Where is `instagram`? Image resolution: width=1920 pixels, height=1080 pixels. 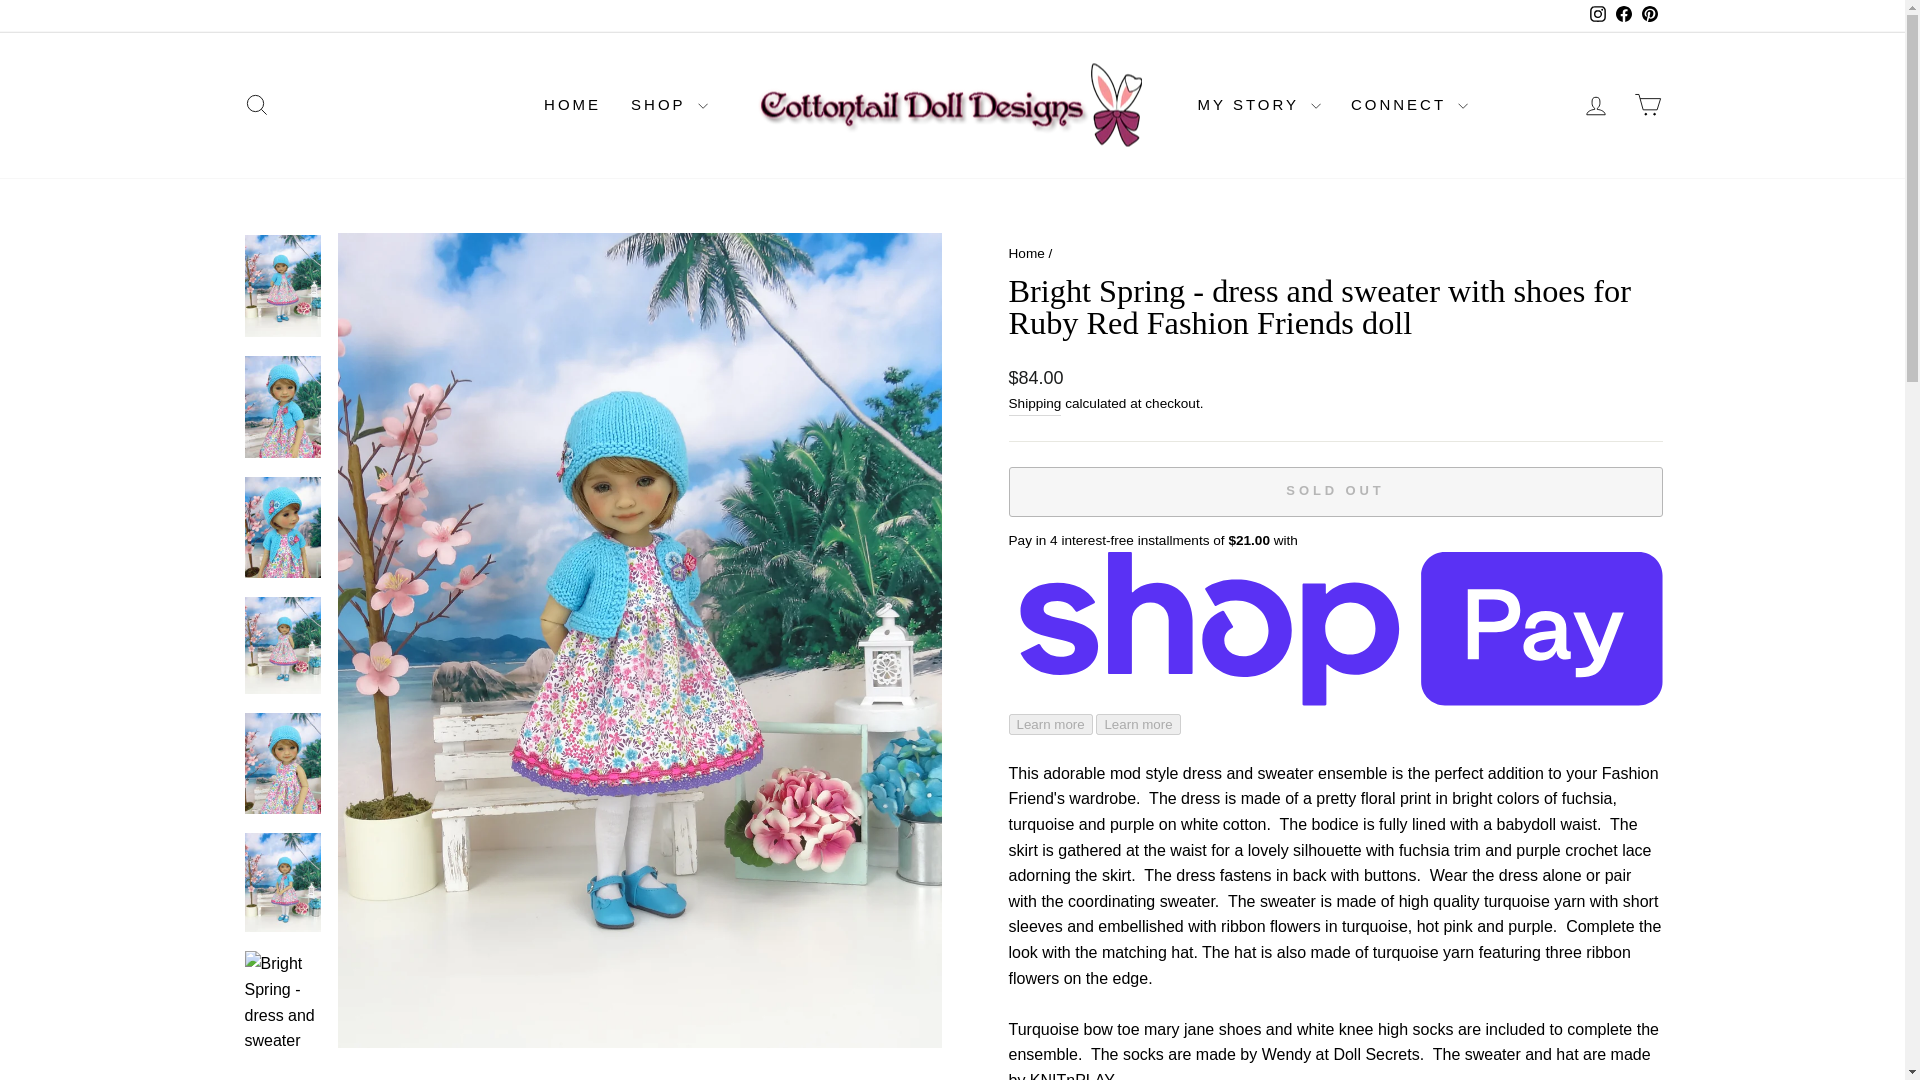 instagram is located at coordinates (1597, 14).